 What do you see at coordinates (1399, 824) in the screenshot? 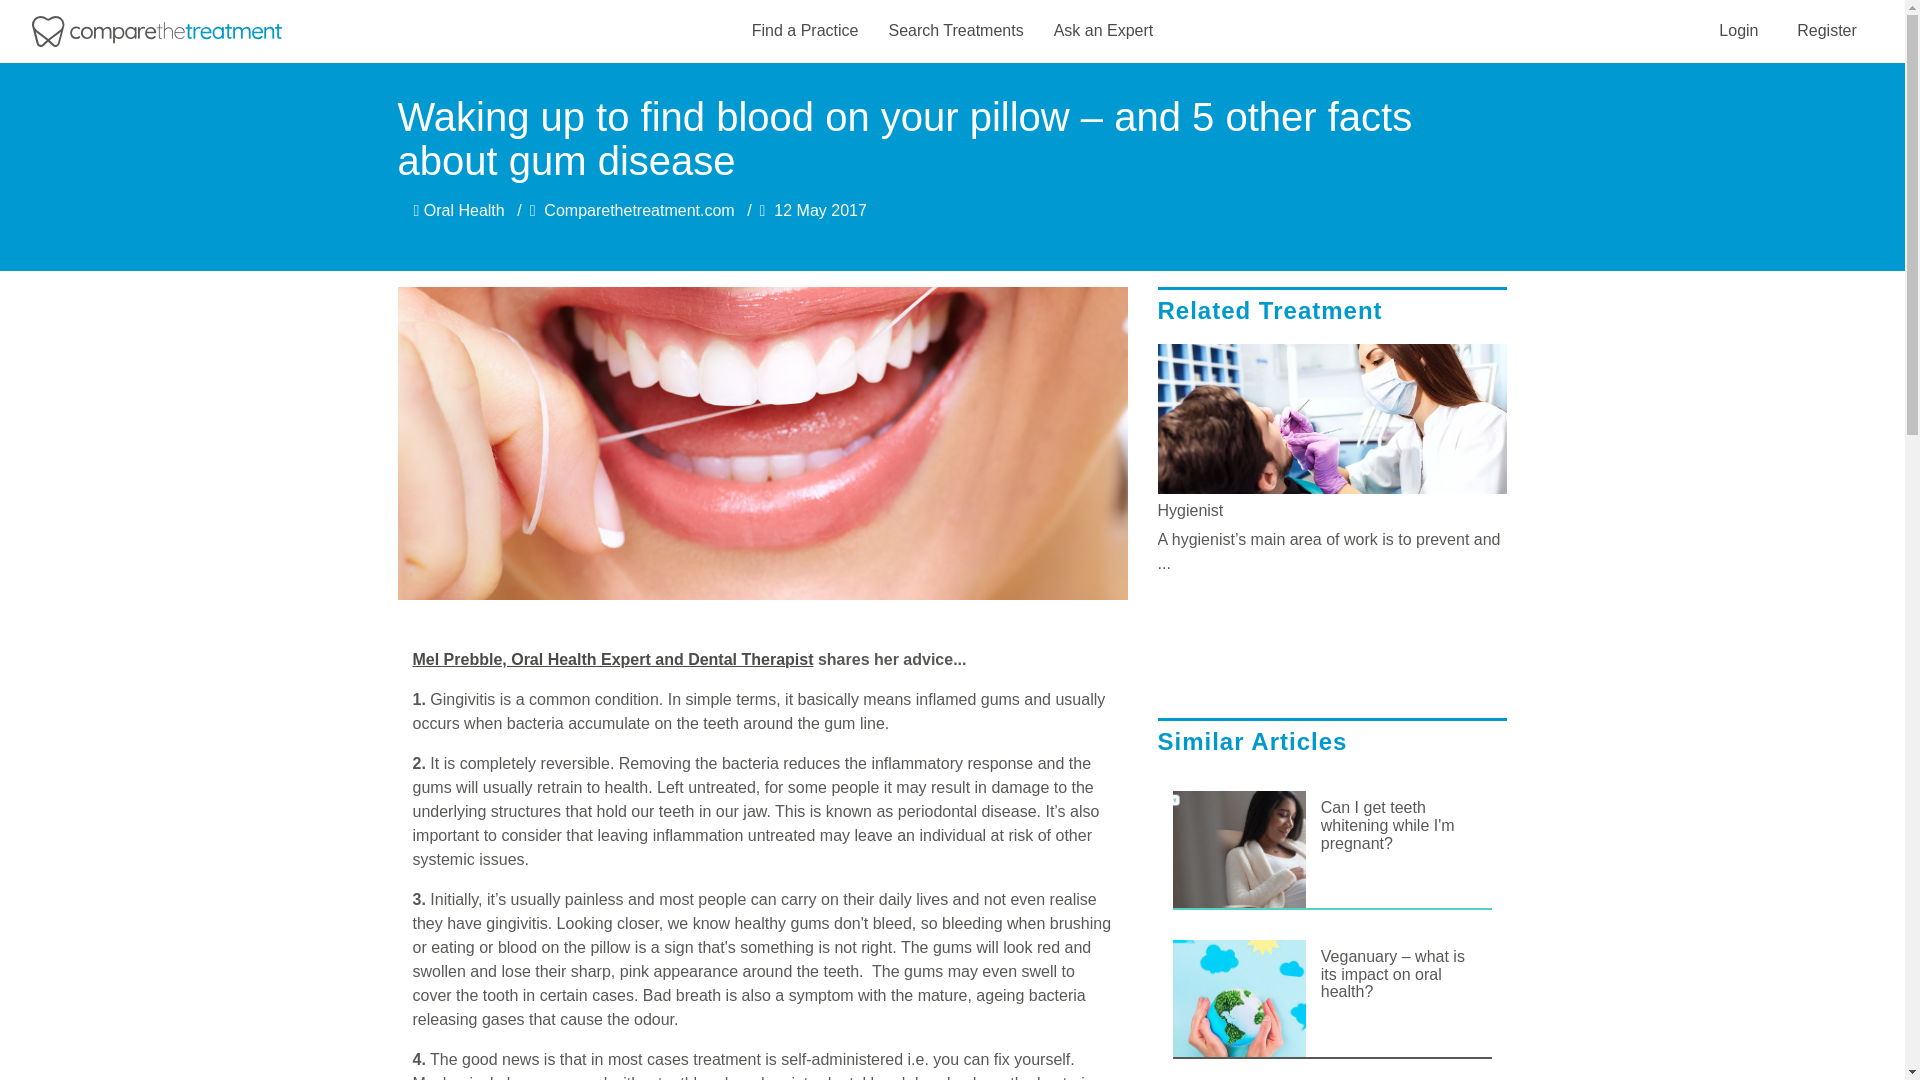
I see `Can I get teeth whitening while I'm pregnant?` at bounding box center [1399, 824].